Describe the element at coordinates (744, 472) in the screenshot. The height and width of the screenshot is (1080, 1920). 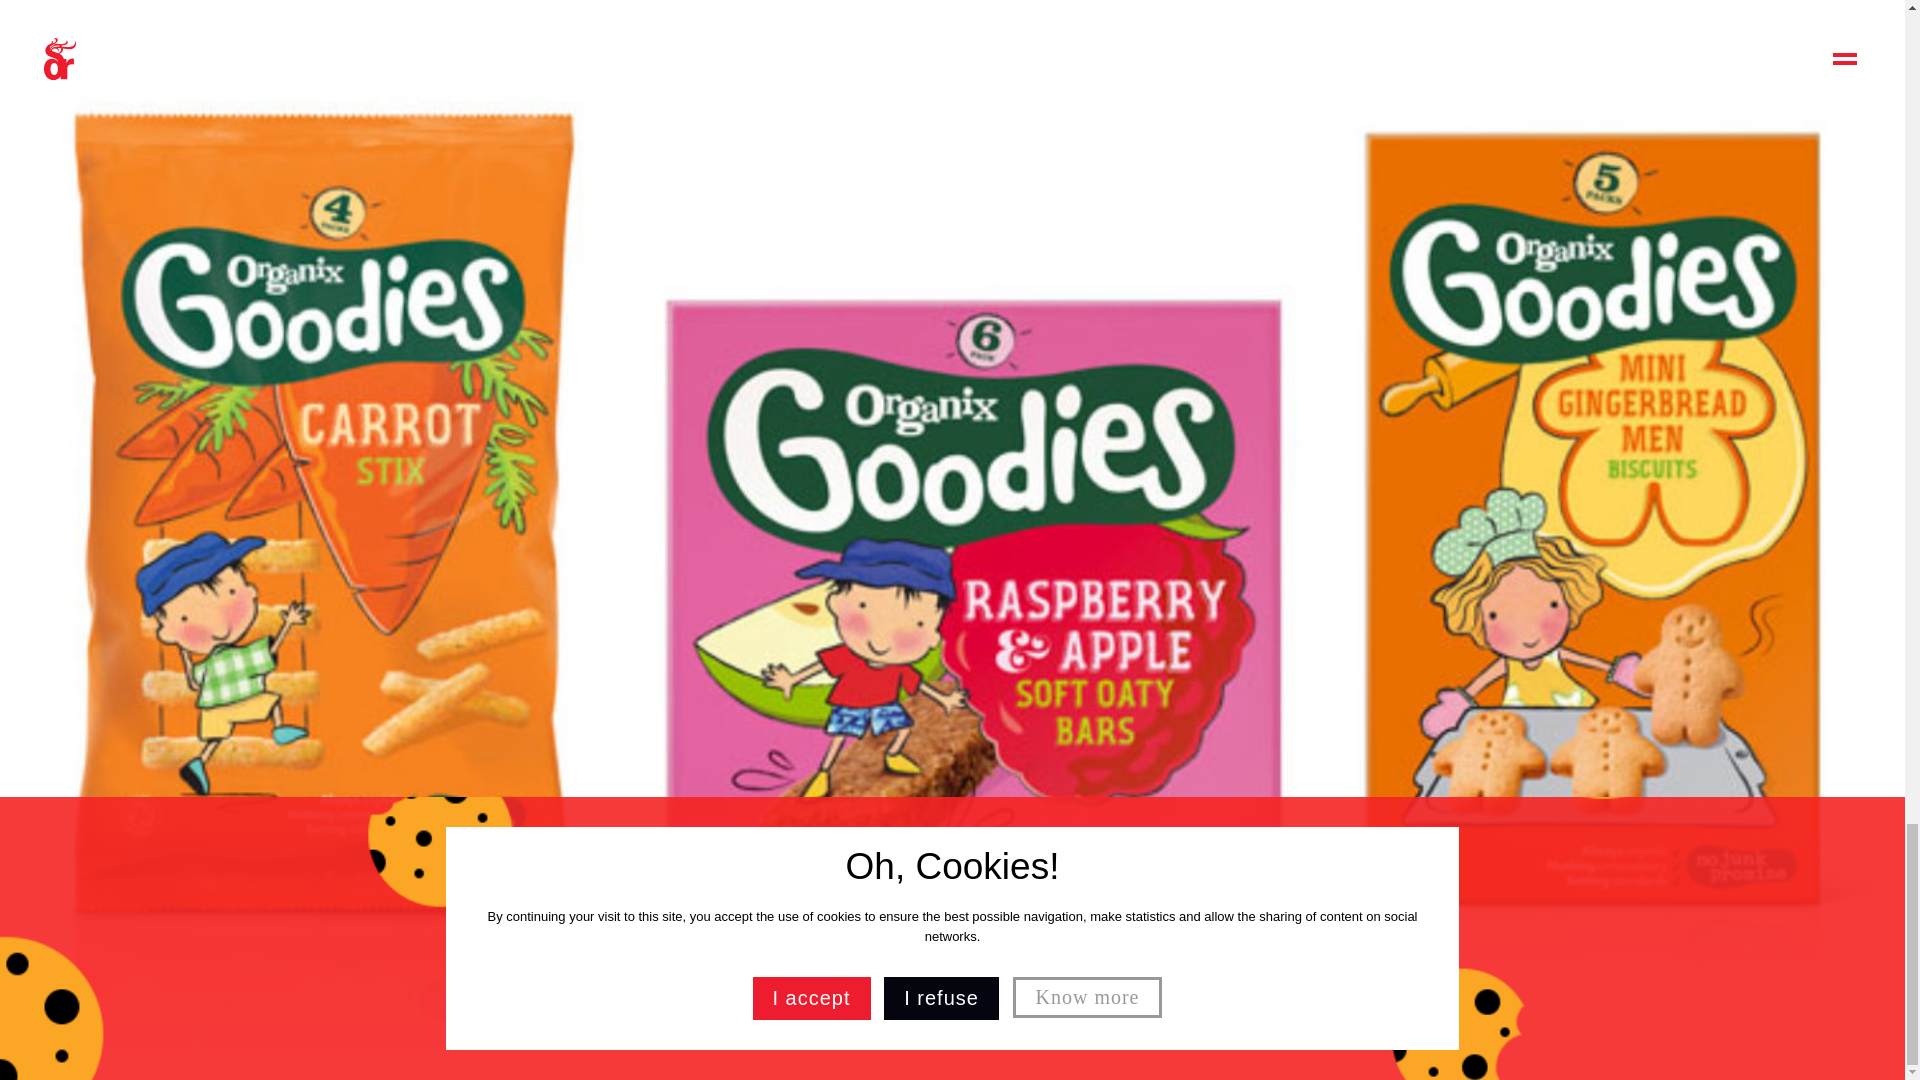
I see `send an email` at that location.